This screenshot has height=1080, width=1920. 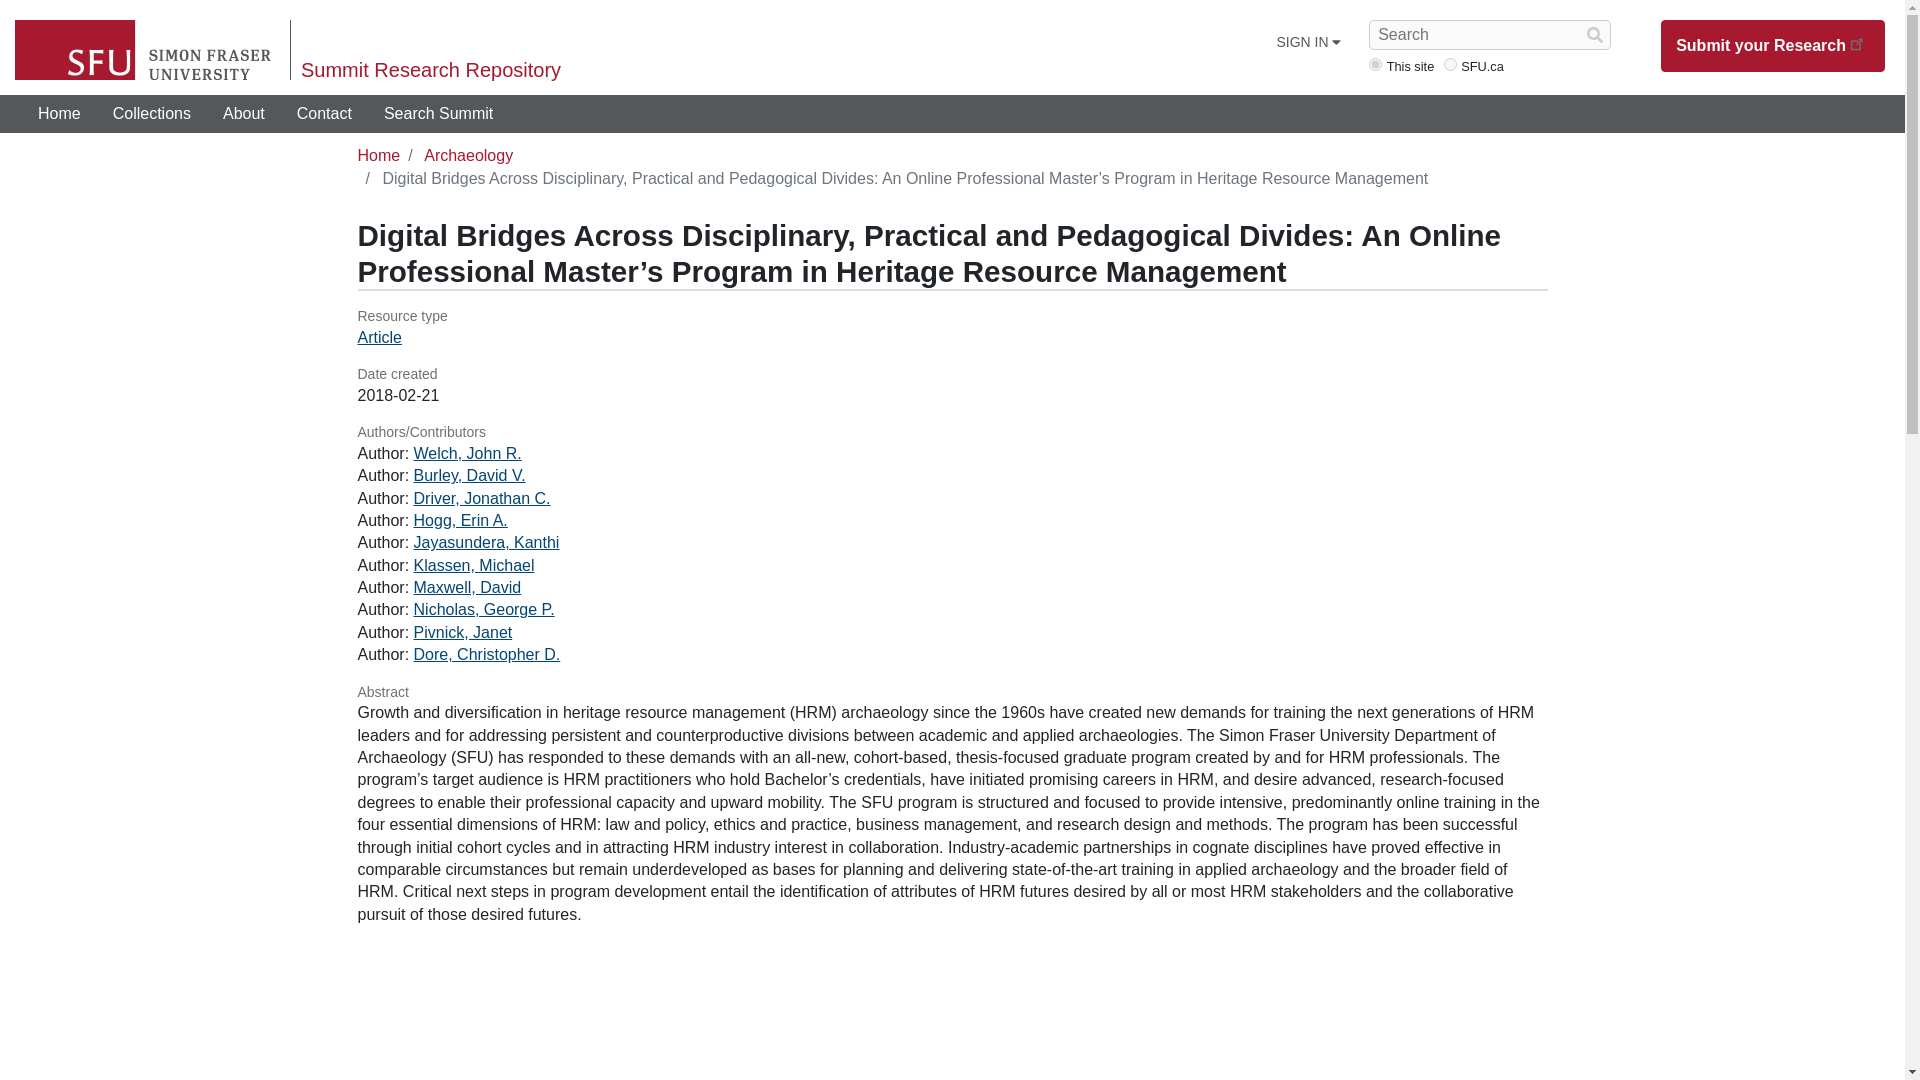 I want to click on Dore, Christopher D., so click(x=487, y=654).